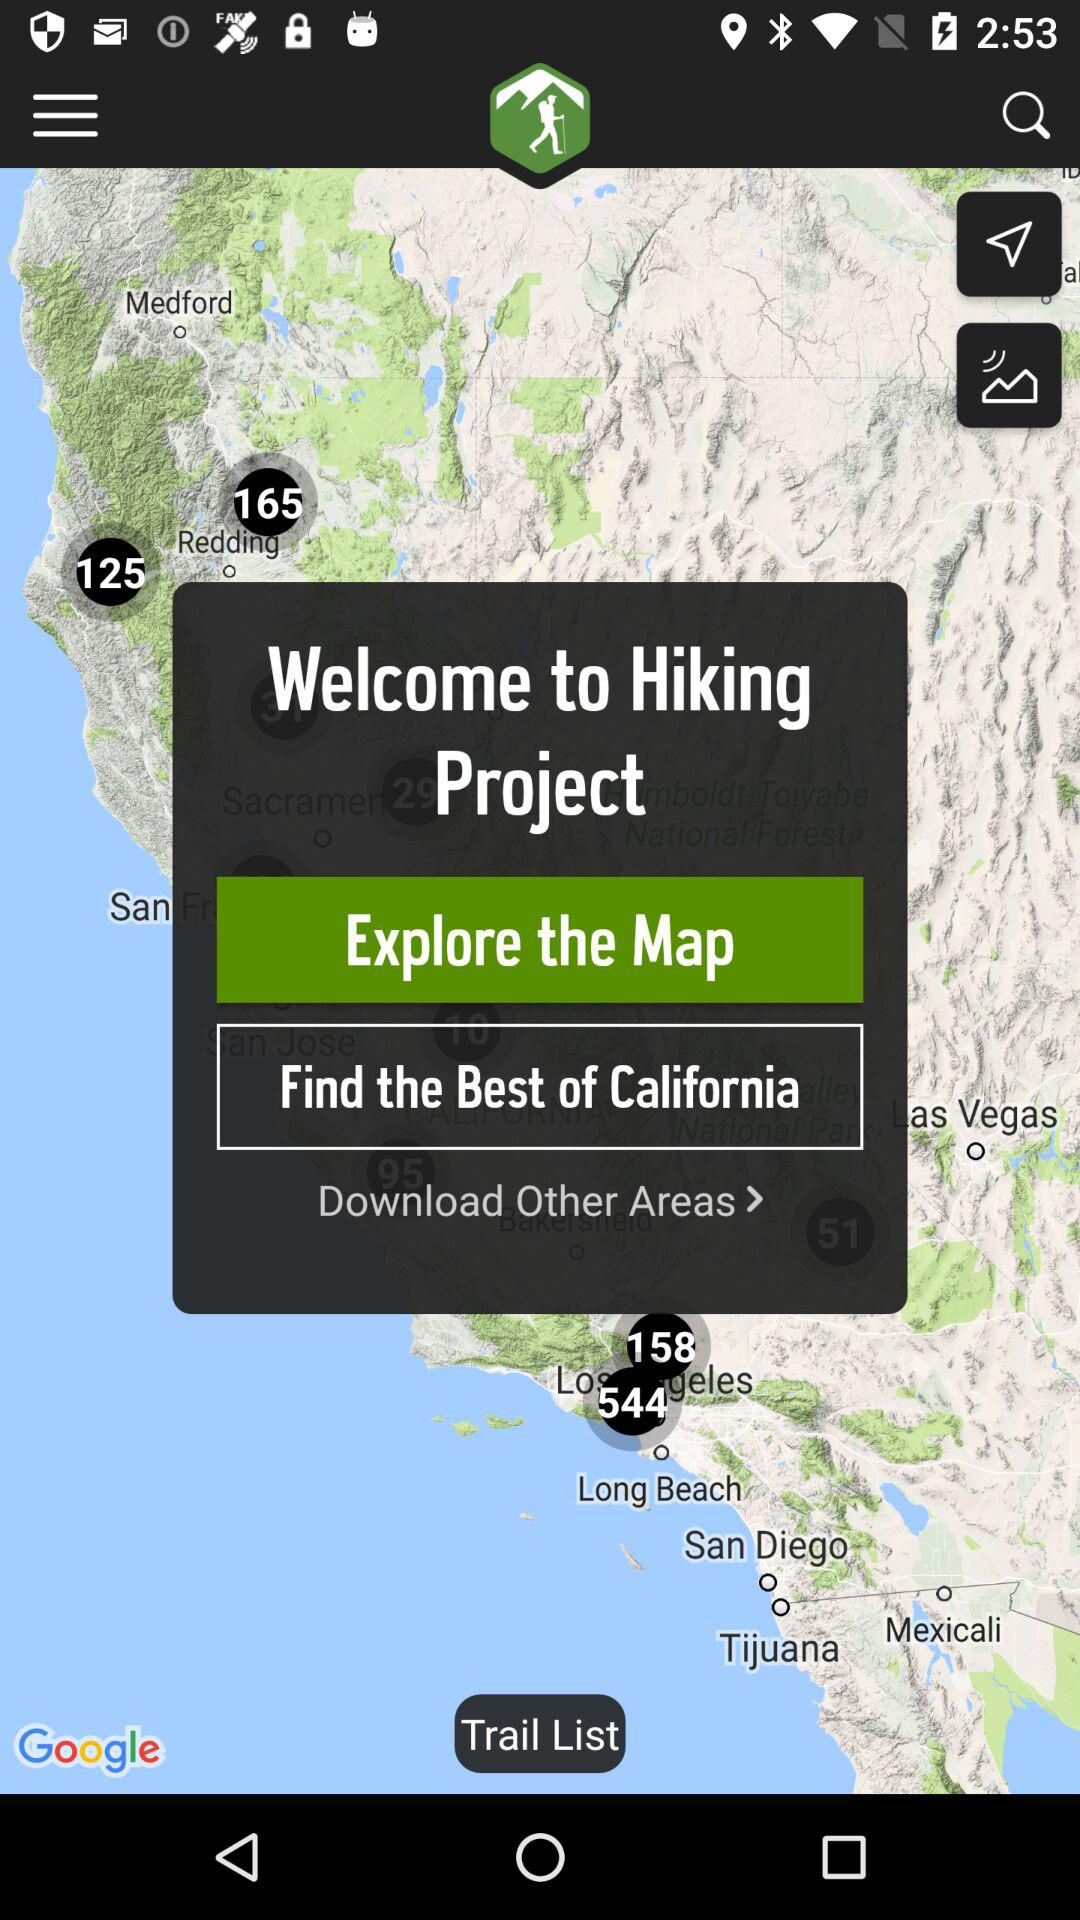 Image resolution: width=1080 pixels, height=1920 pixels. I want to click on menu, so click(66, 116).